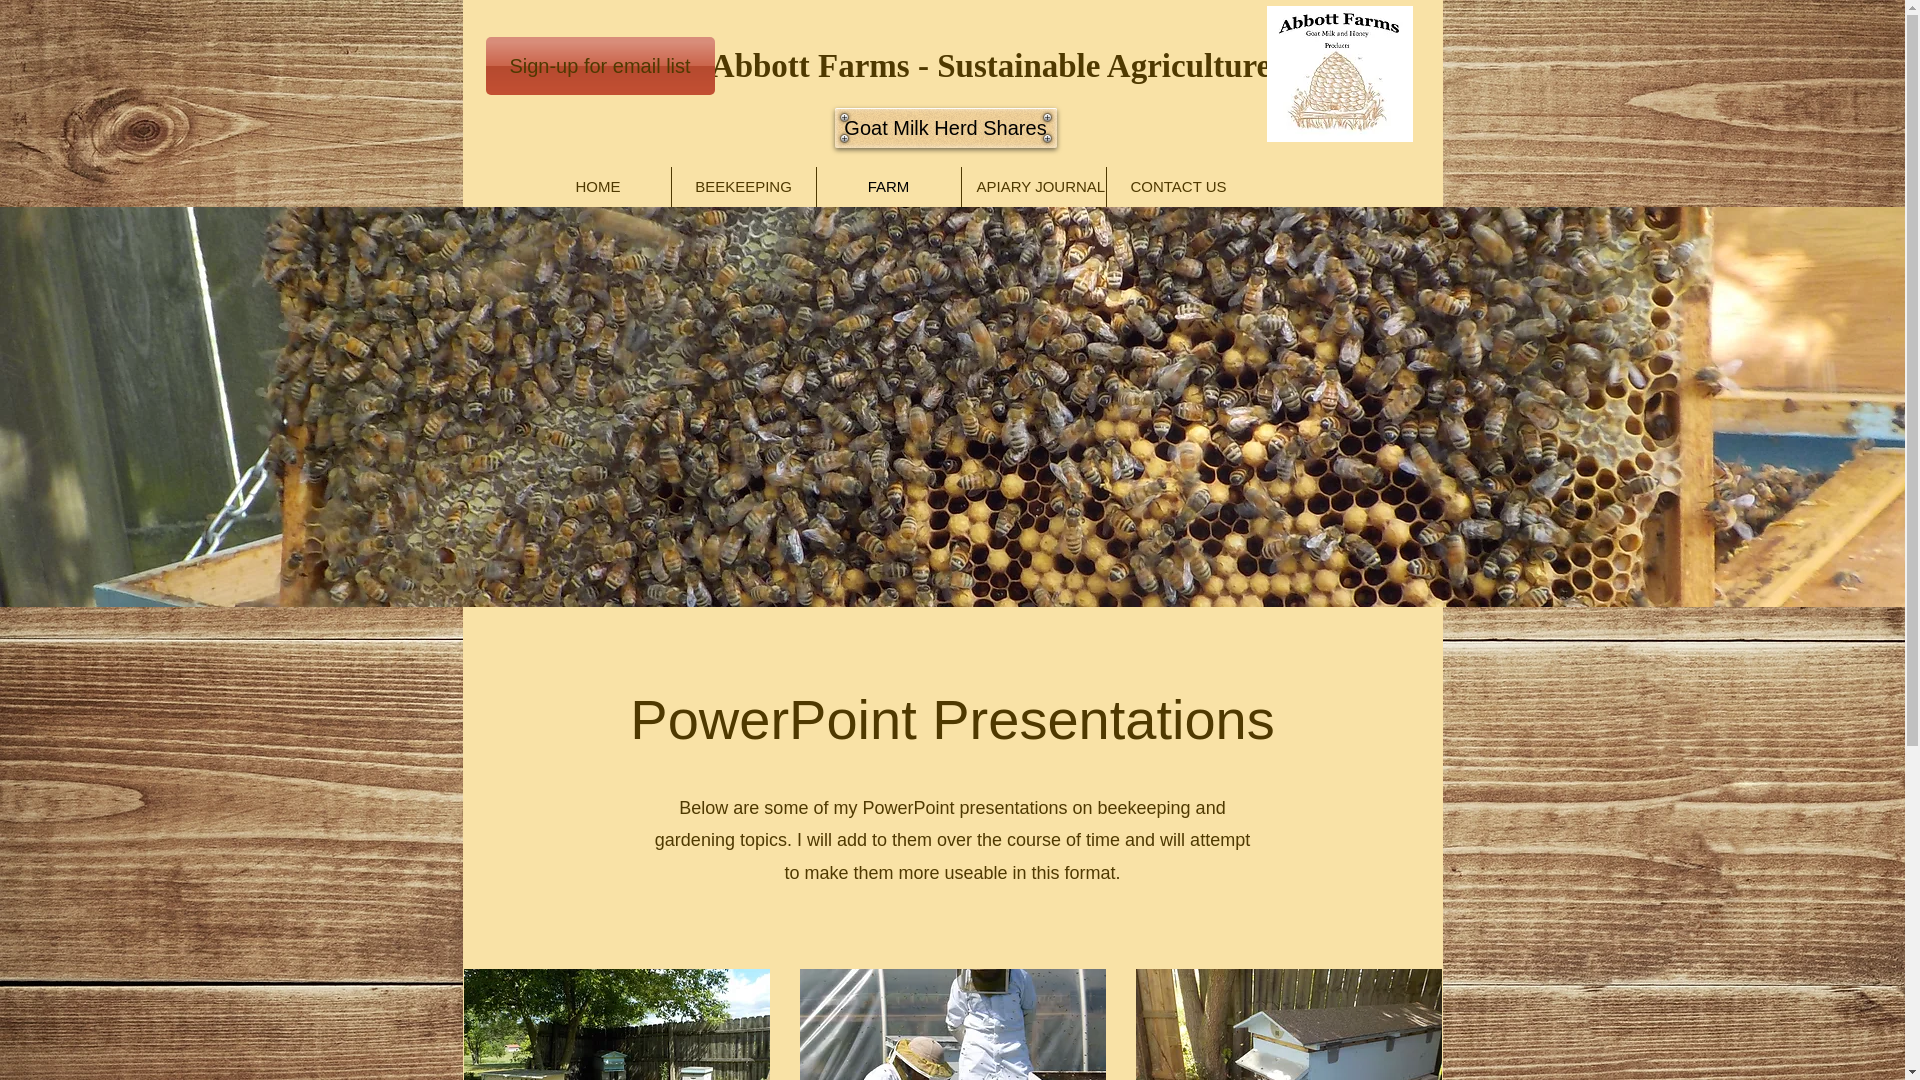 The height and width of the screenshot is (1080, 1920). Describe the element at coordinates (888, 187) in the screenshot. I see `FARM` at that location.